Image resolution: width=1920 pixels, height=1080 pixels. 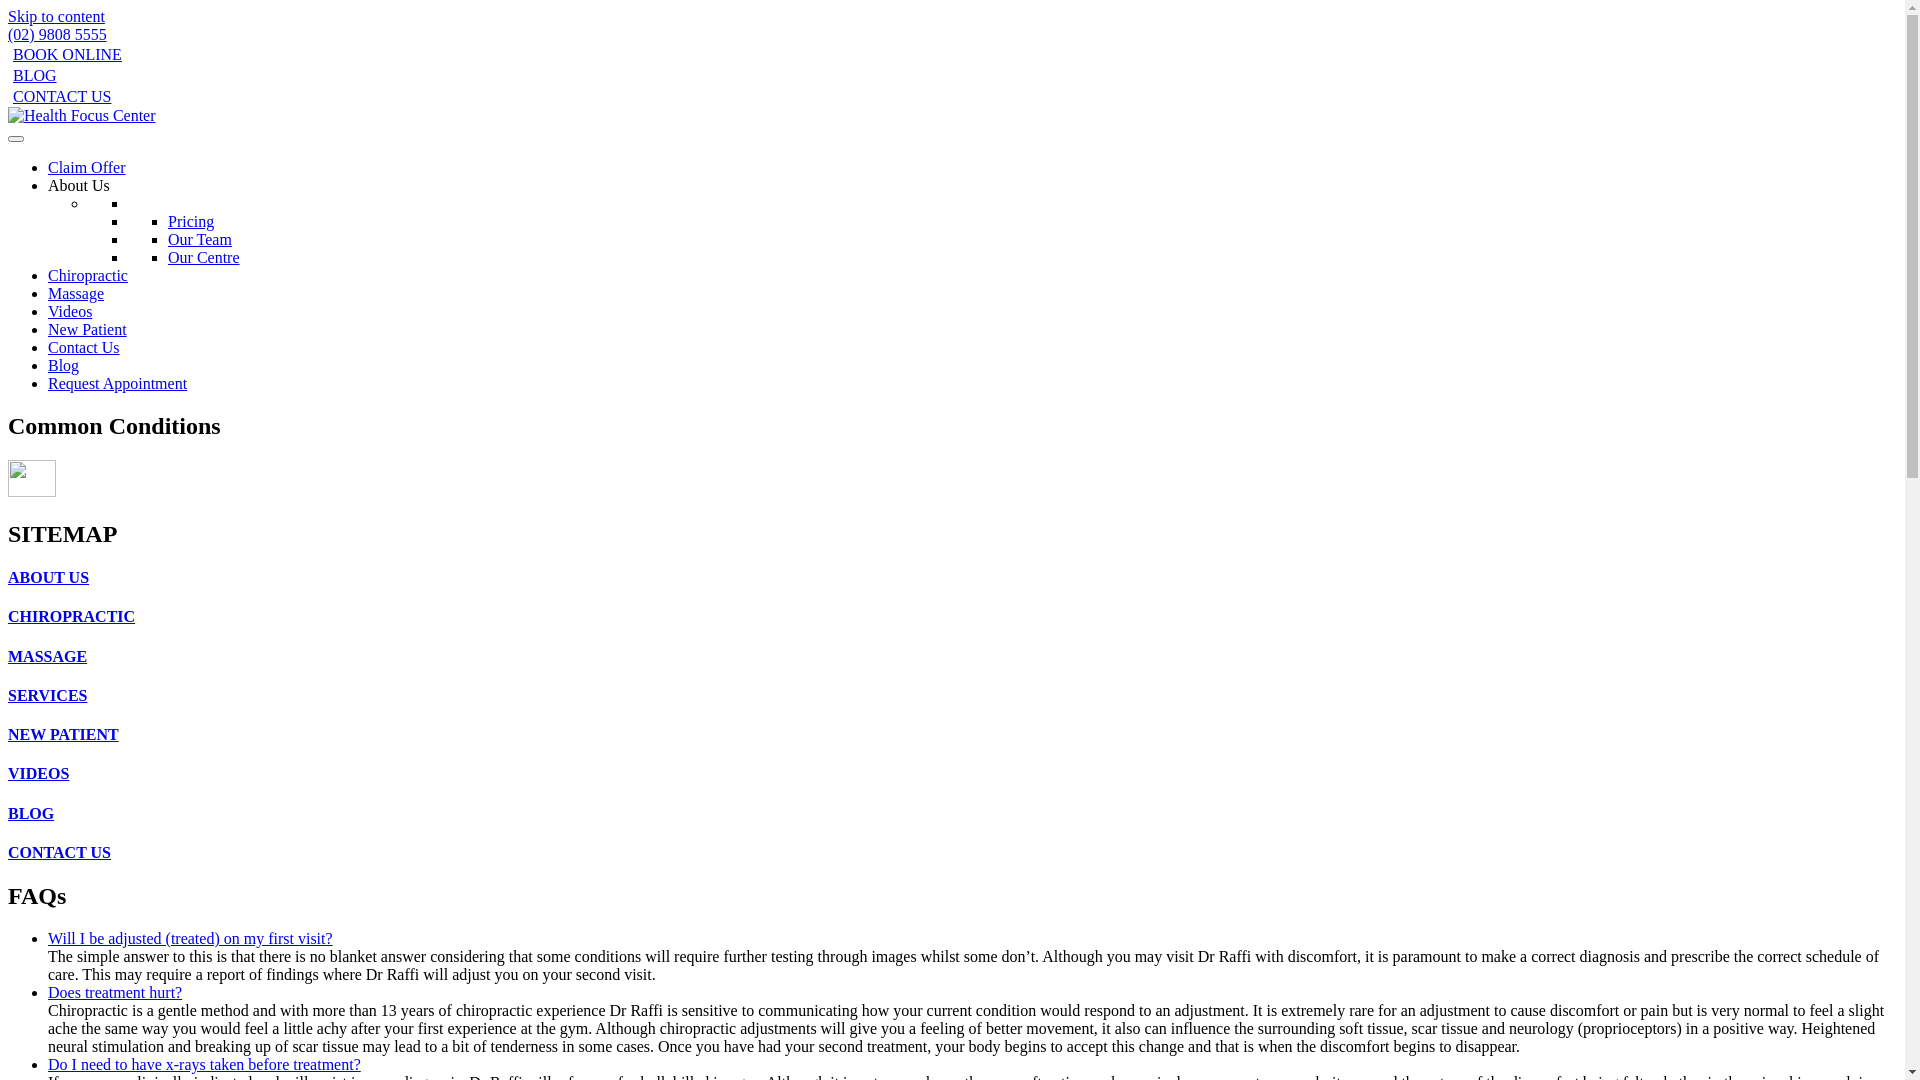 I want to click on BLOG, so click(x=952, y=814).